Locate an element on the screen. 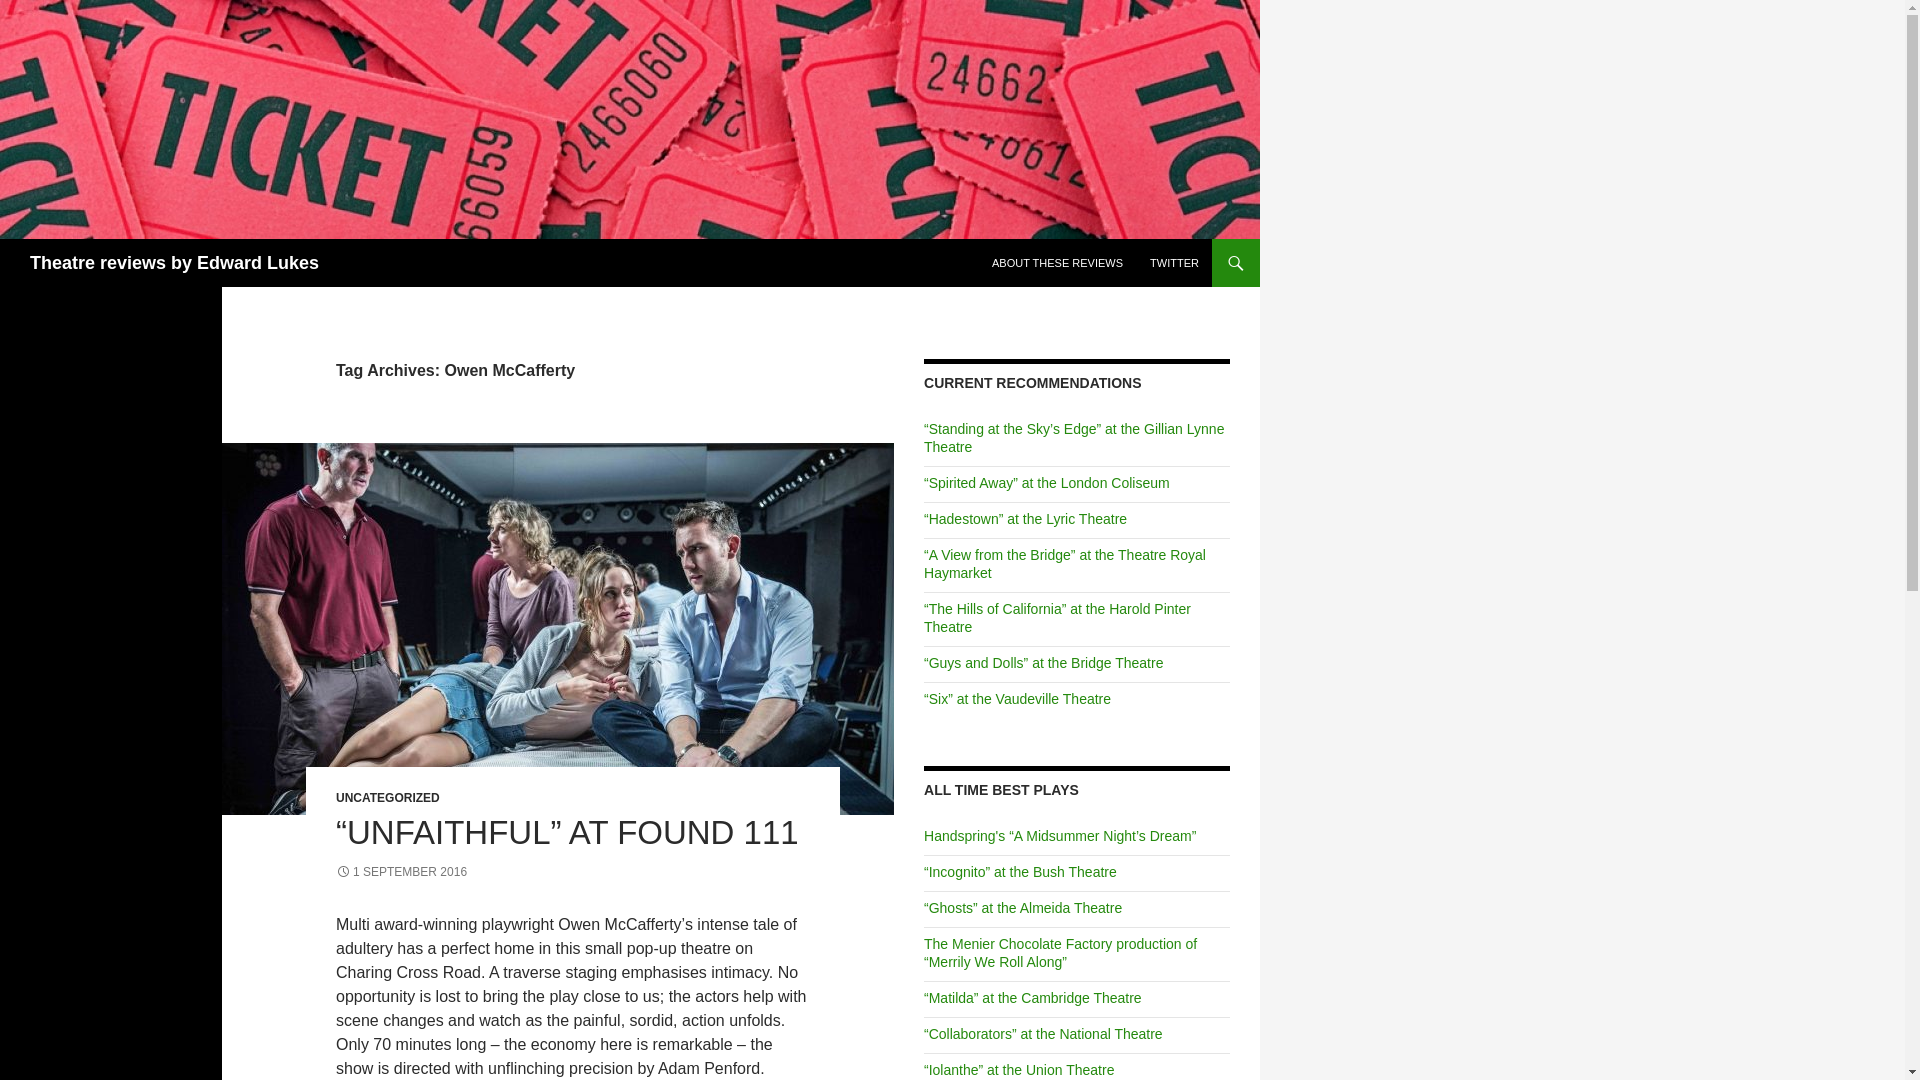 The height and width of the screenshot is (1080, 1920). Theatre reviews by Edward Lukes is located at coordinates (174, 262).